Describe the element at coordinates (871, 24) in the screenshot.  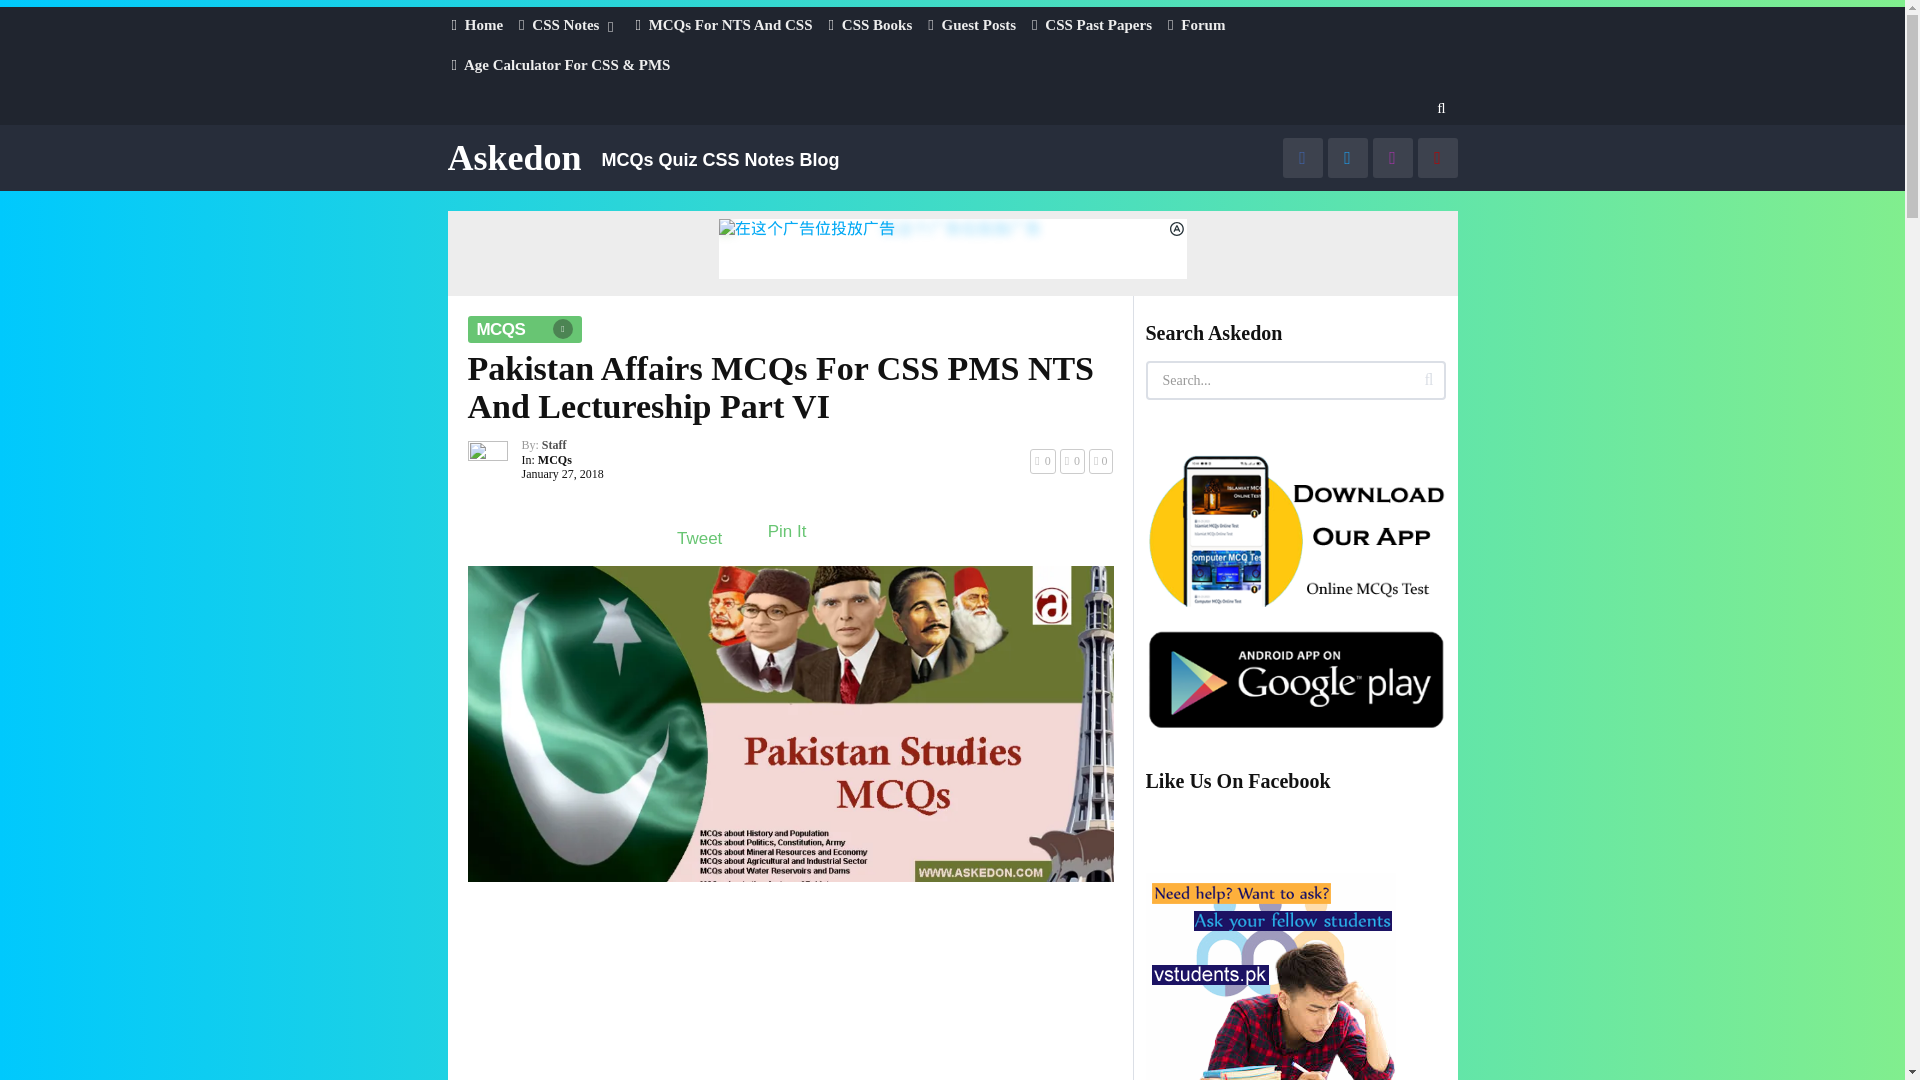
I see `CSS Books` at that location.